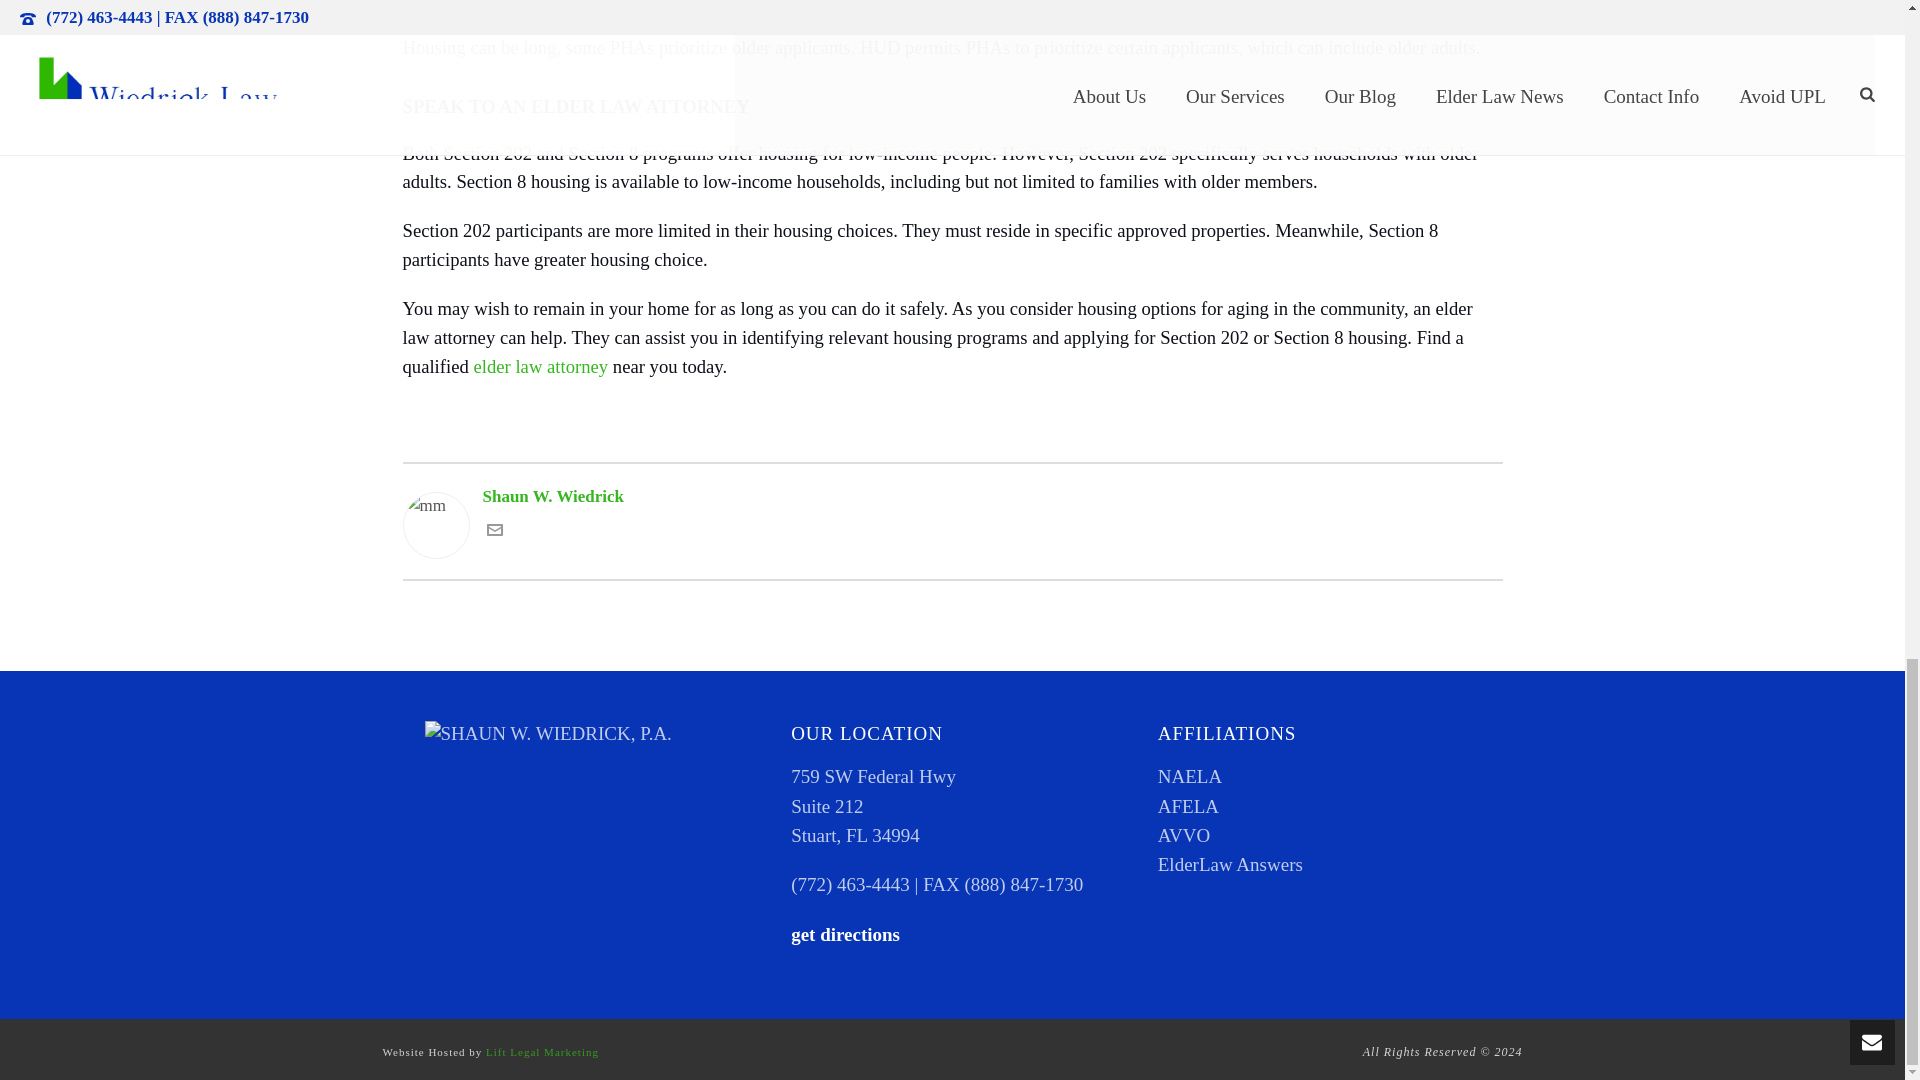 The height and width of the screenshot is (1080, 1920). Describe the element at coordinates (846, 934) in the screenshot. I see `get directions` at that location.